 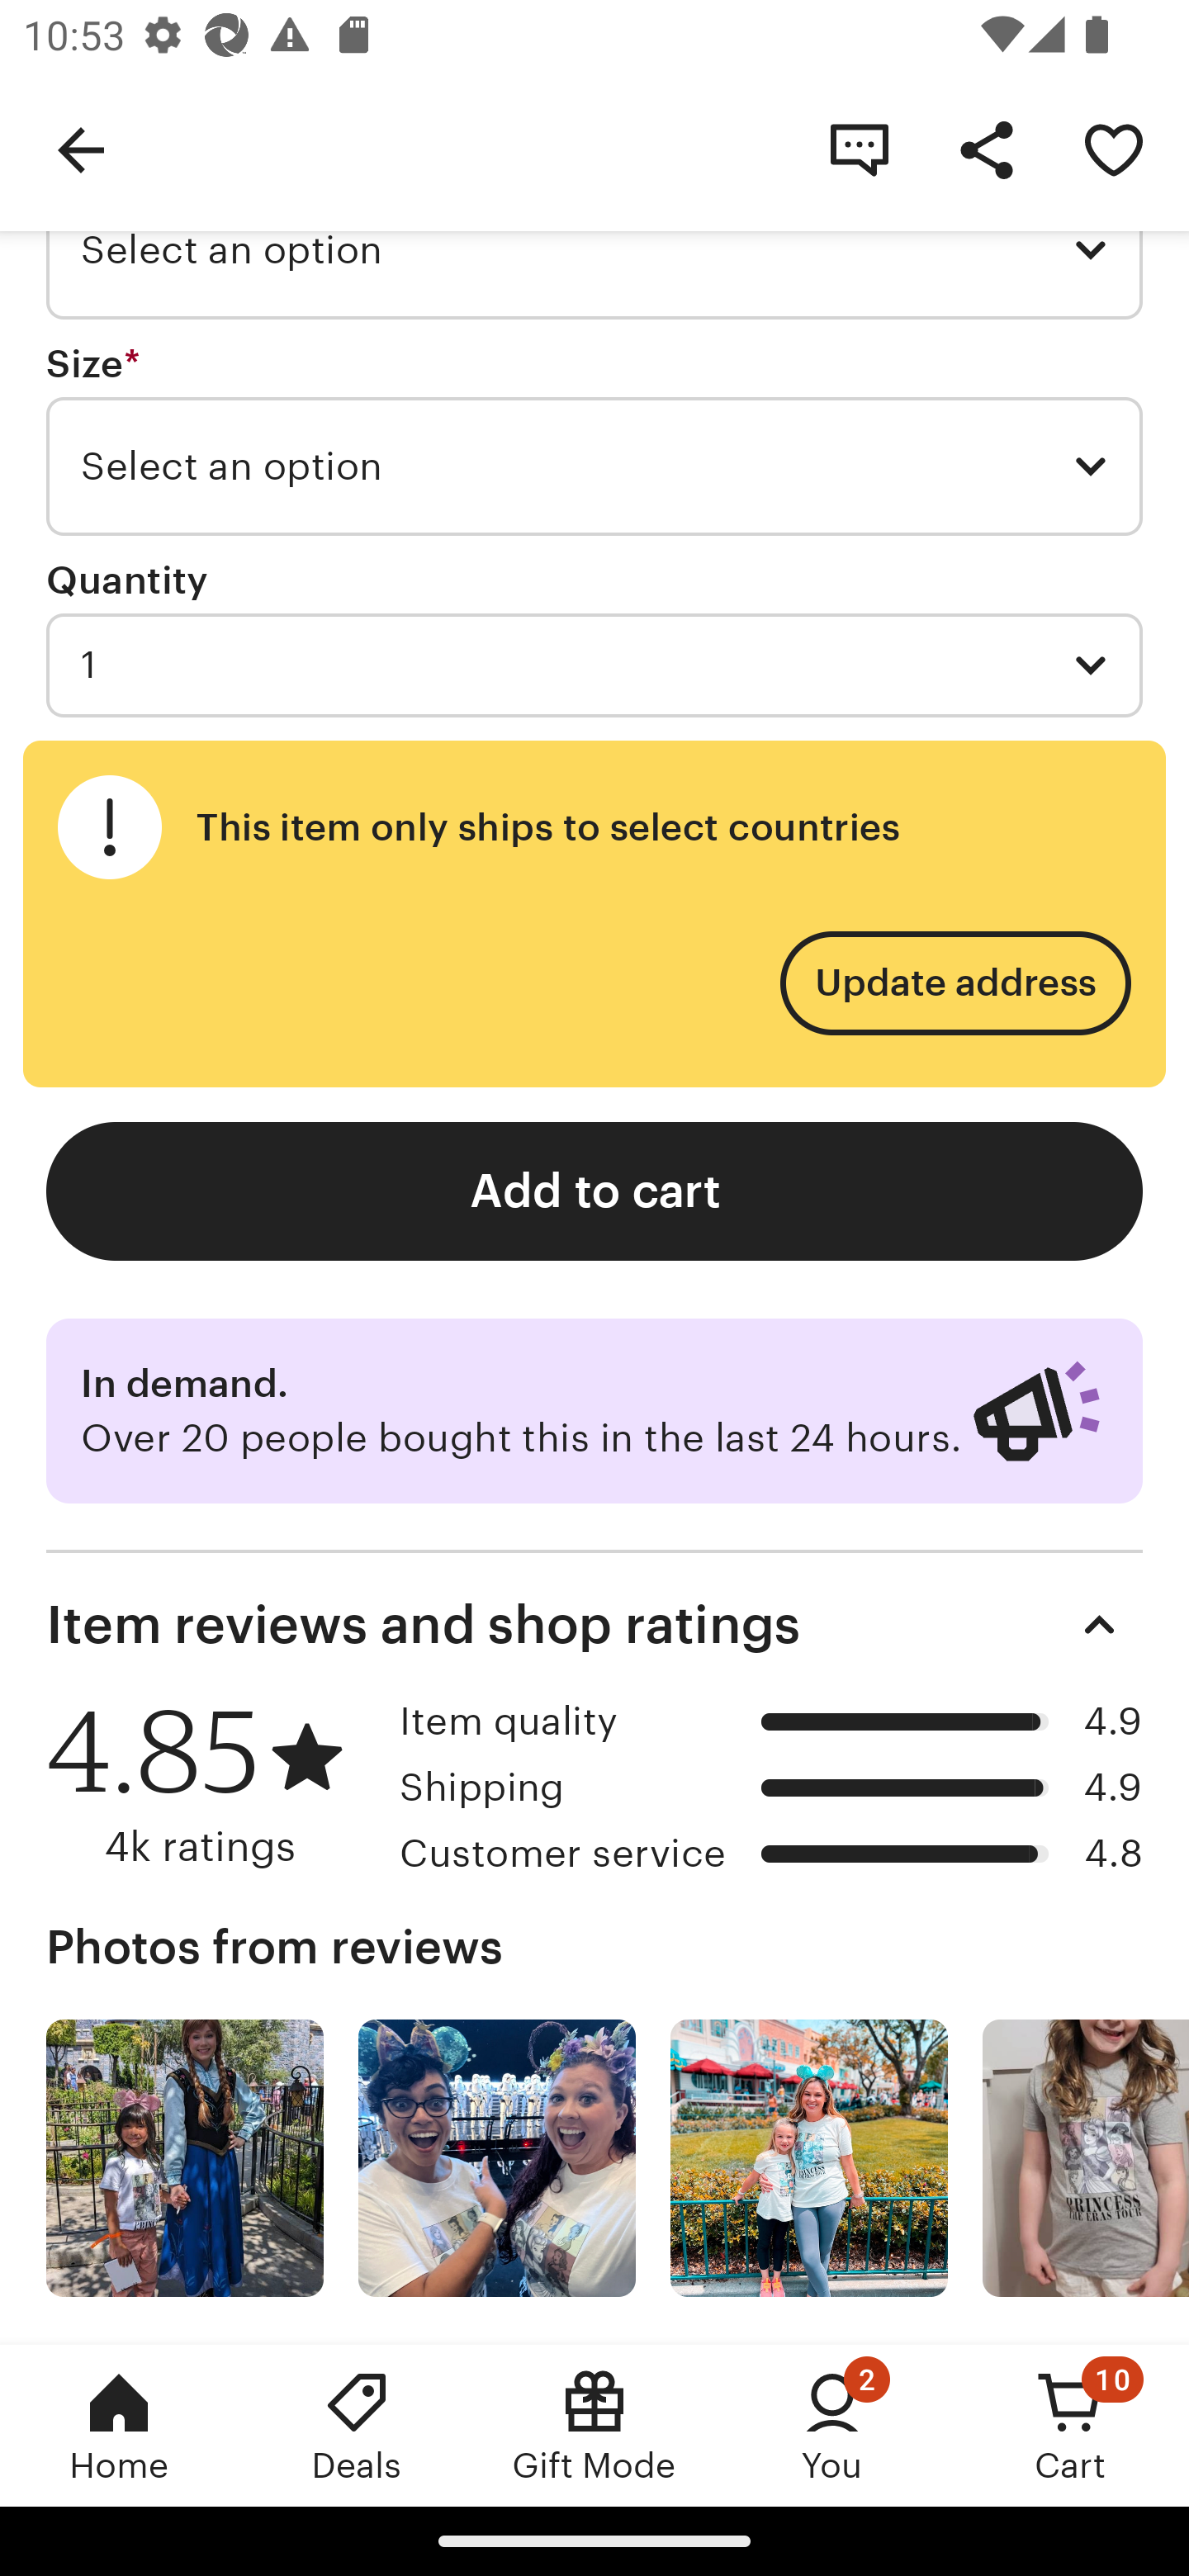 I want to click on Add to cart, so click(x=594, y=1191).